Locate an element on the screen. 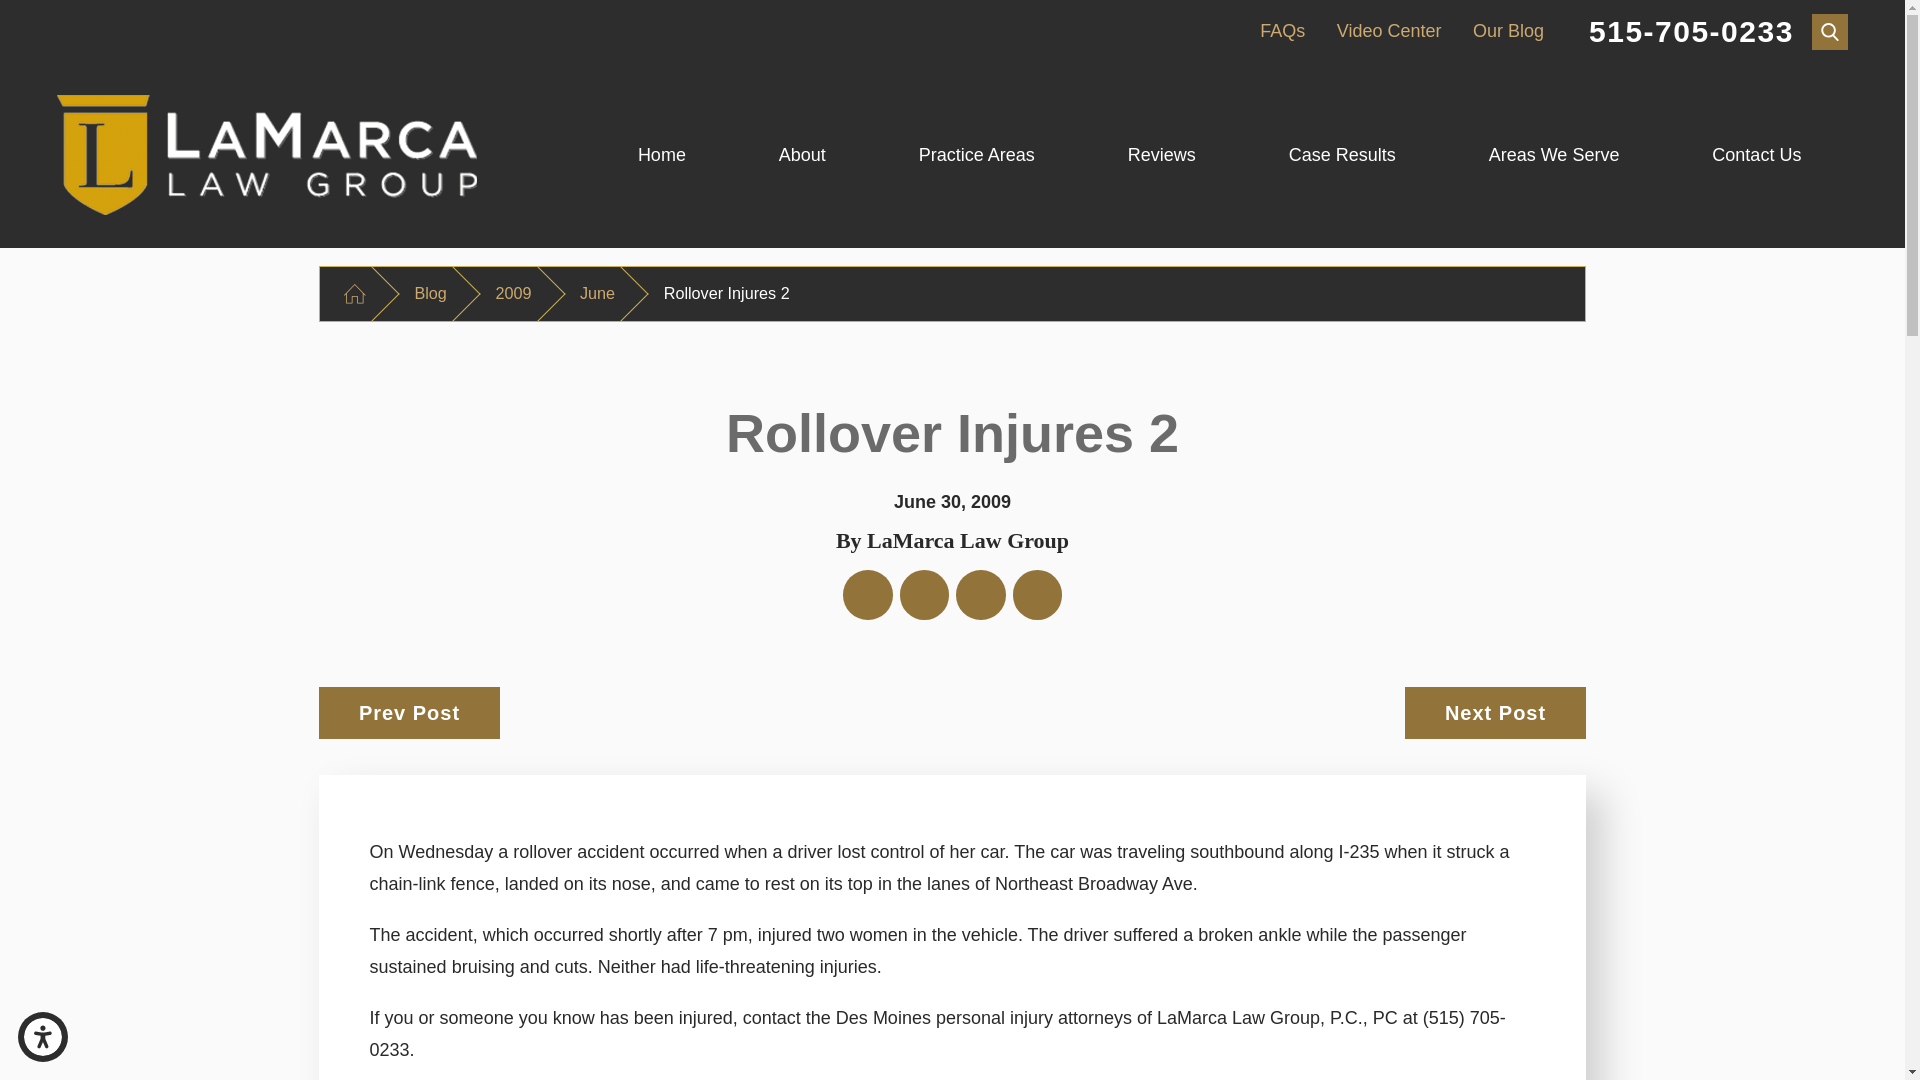 The height and width of the screenshot is (1080, 1920). LaMarca Law Group, P.C. is located at coordinates (266, 154).